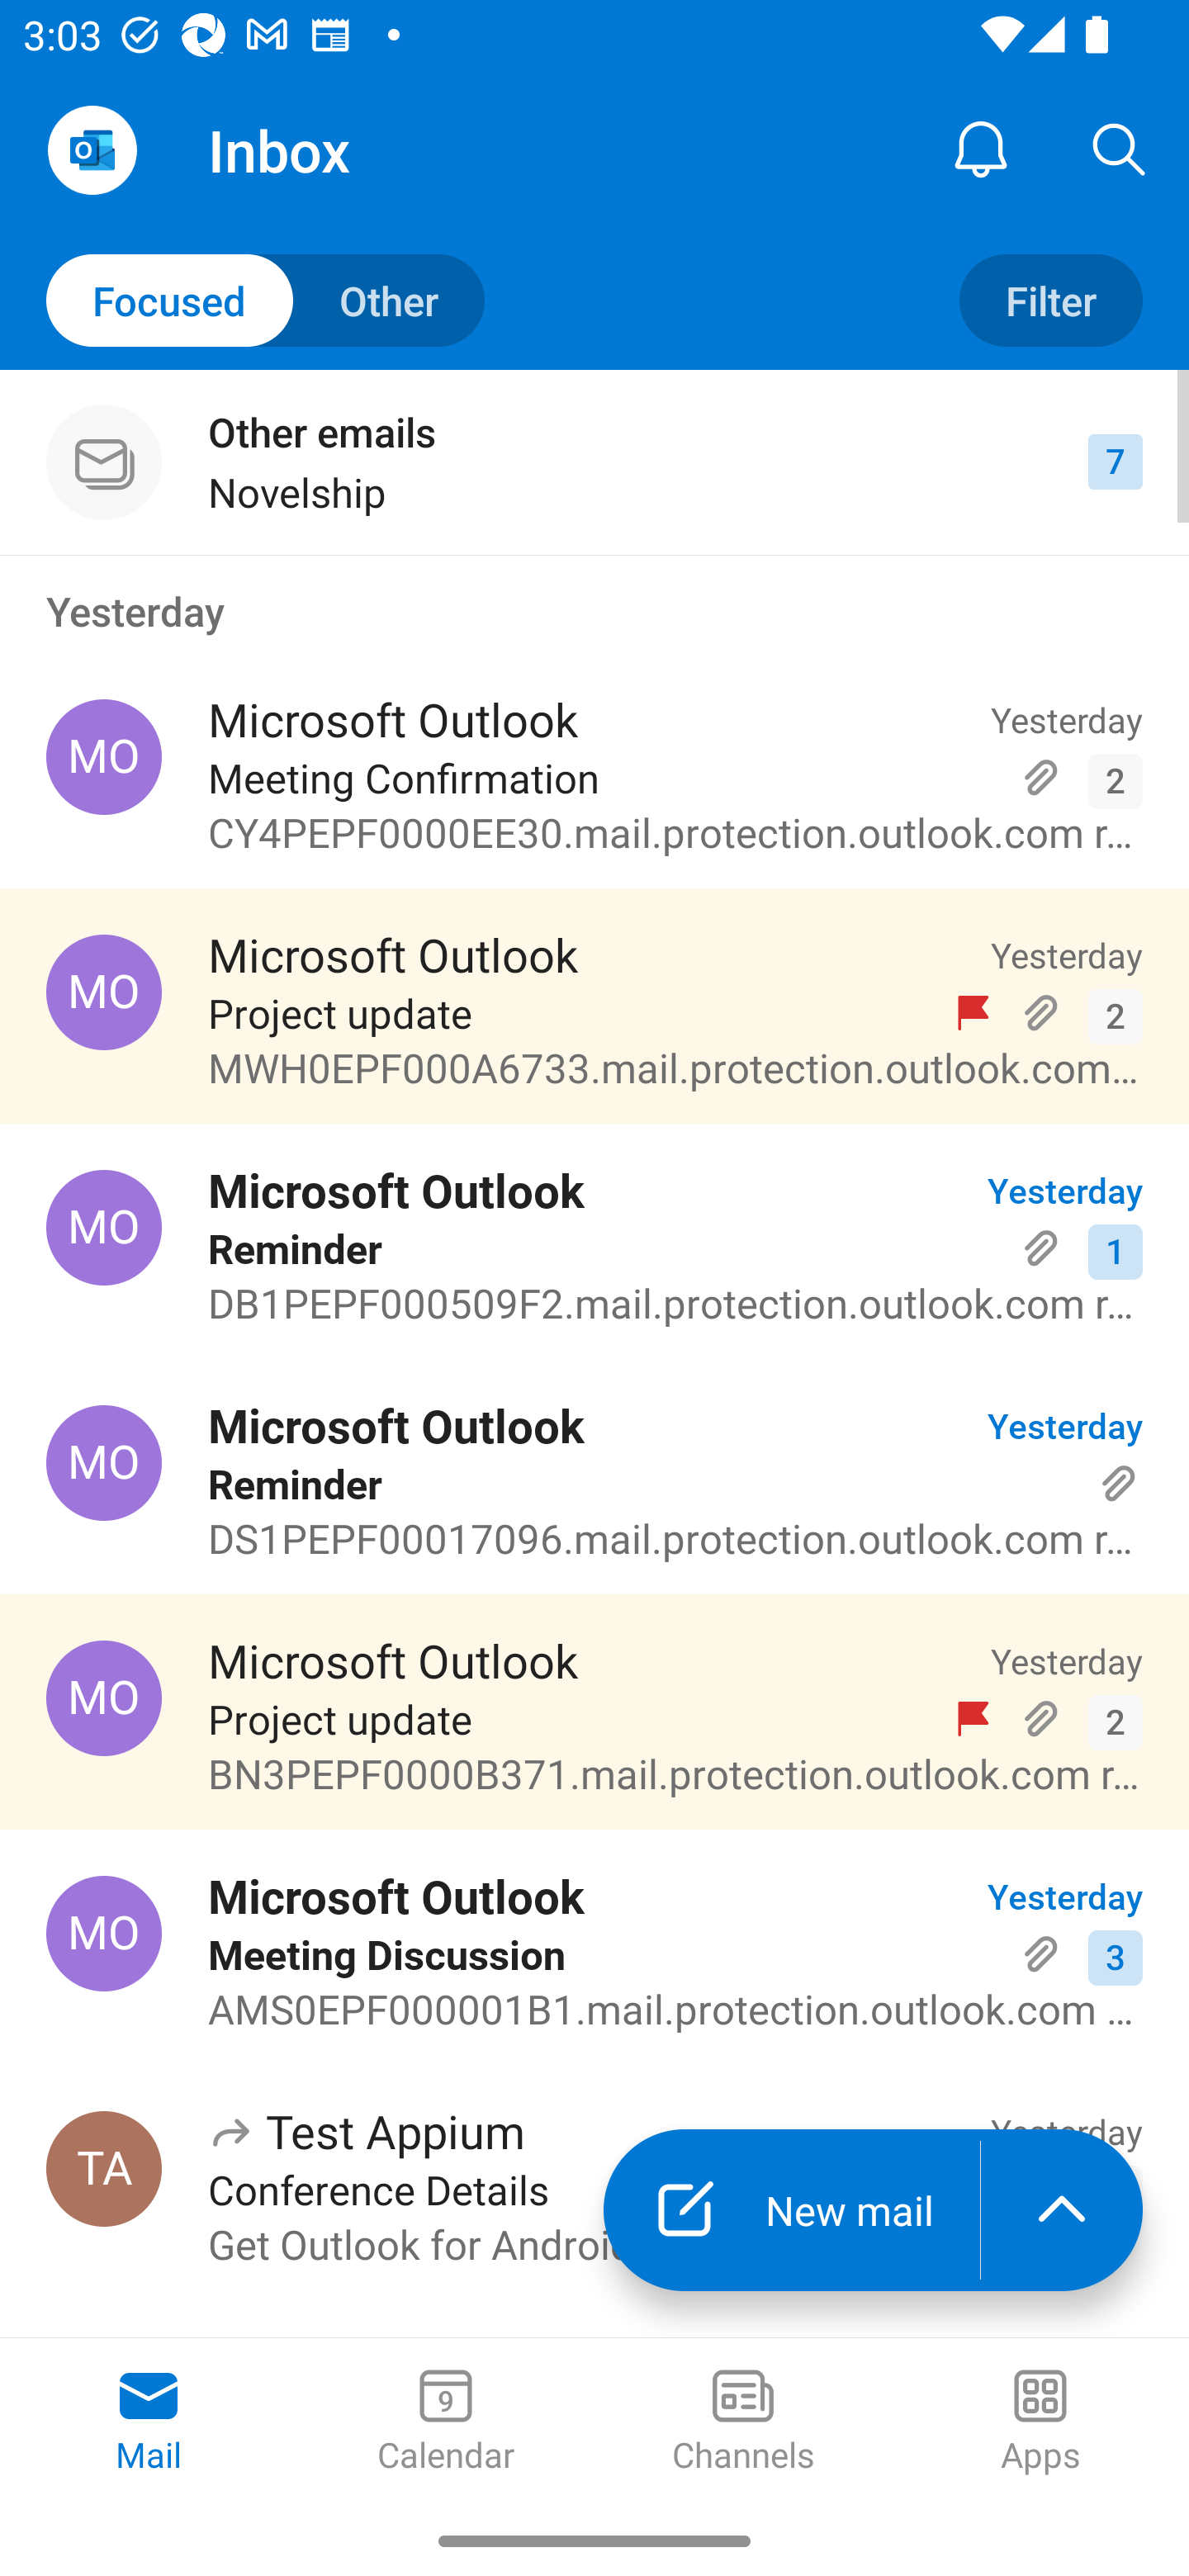  I want to click on Other emails Novelship 7, so click(594, 462).